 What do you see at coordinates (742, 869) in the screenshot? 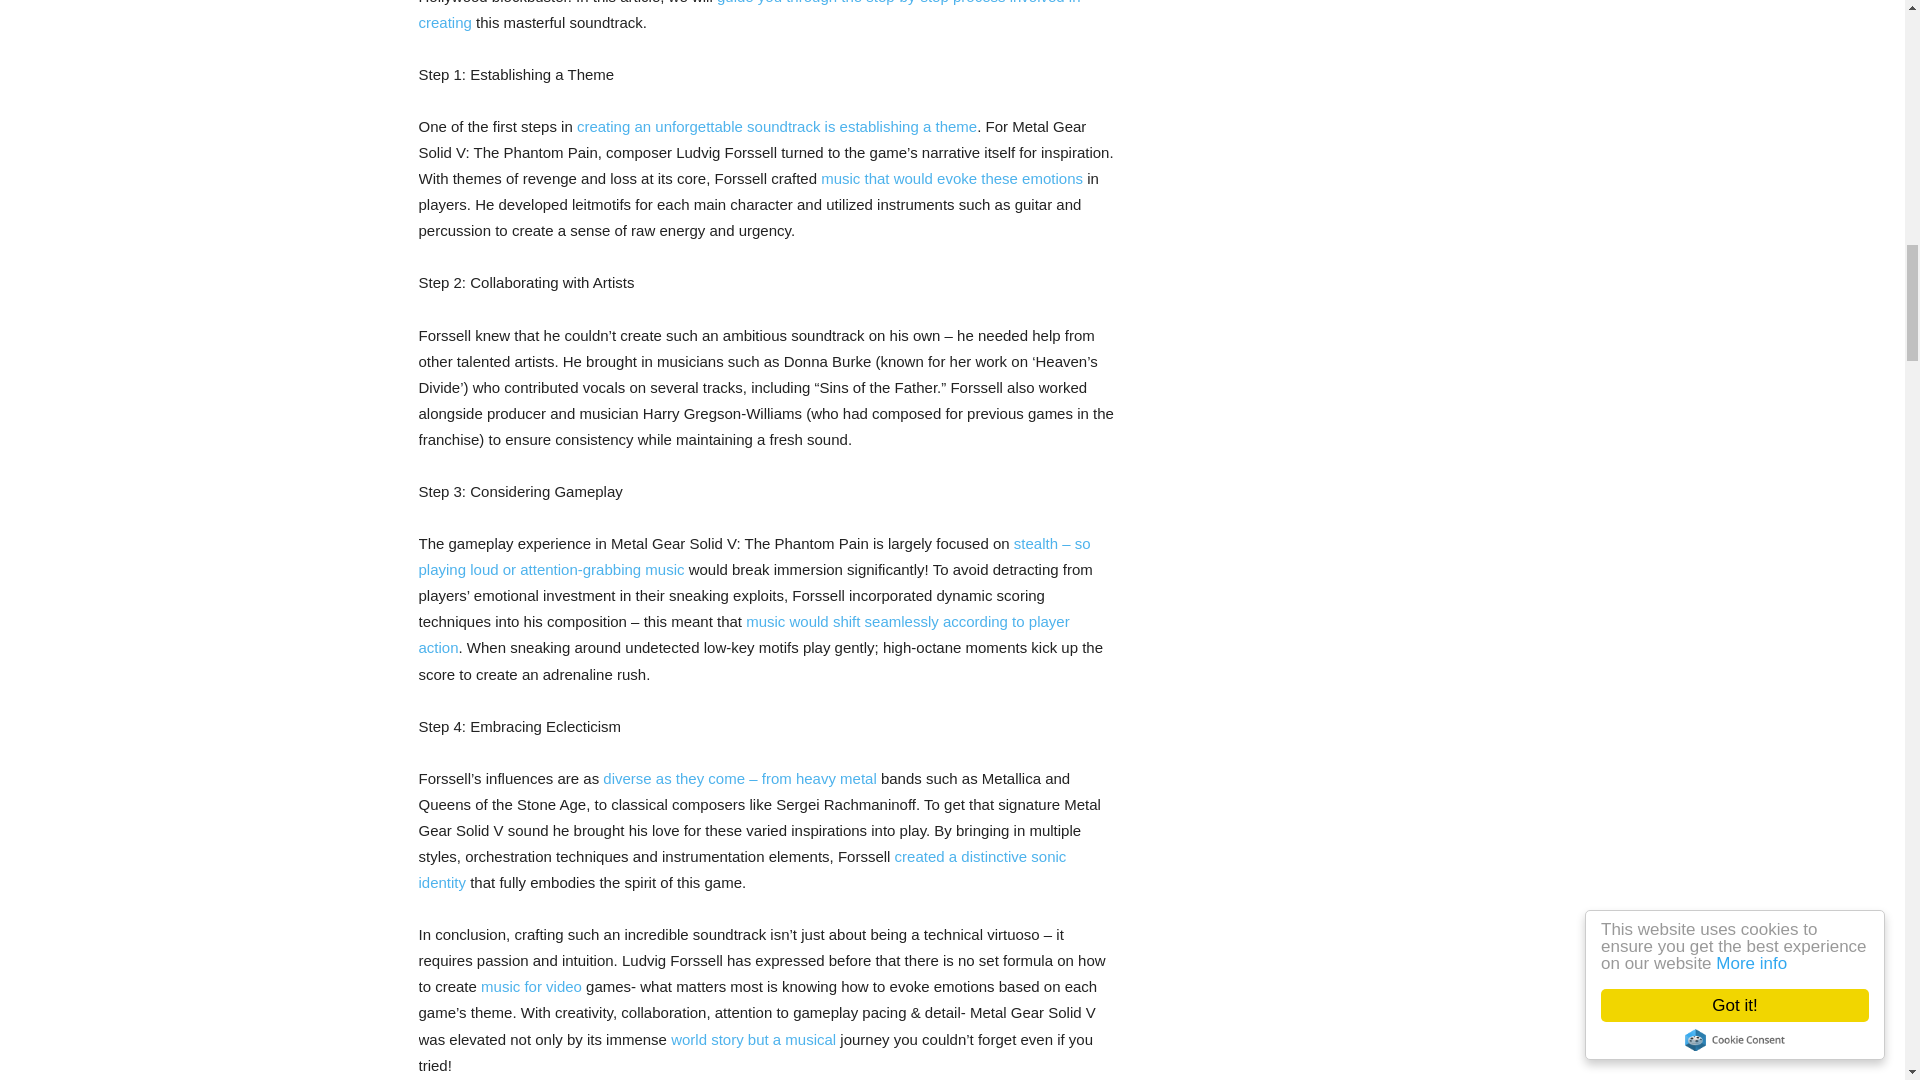
I see `created a distinctive sonic identity` at bounding box center [742, 869].